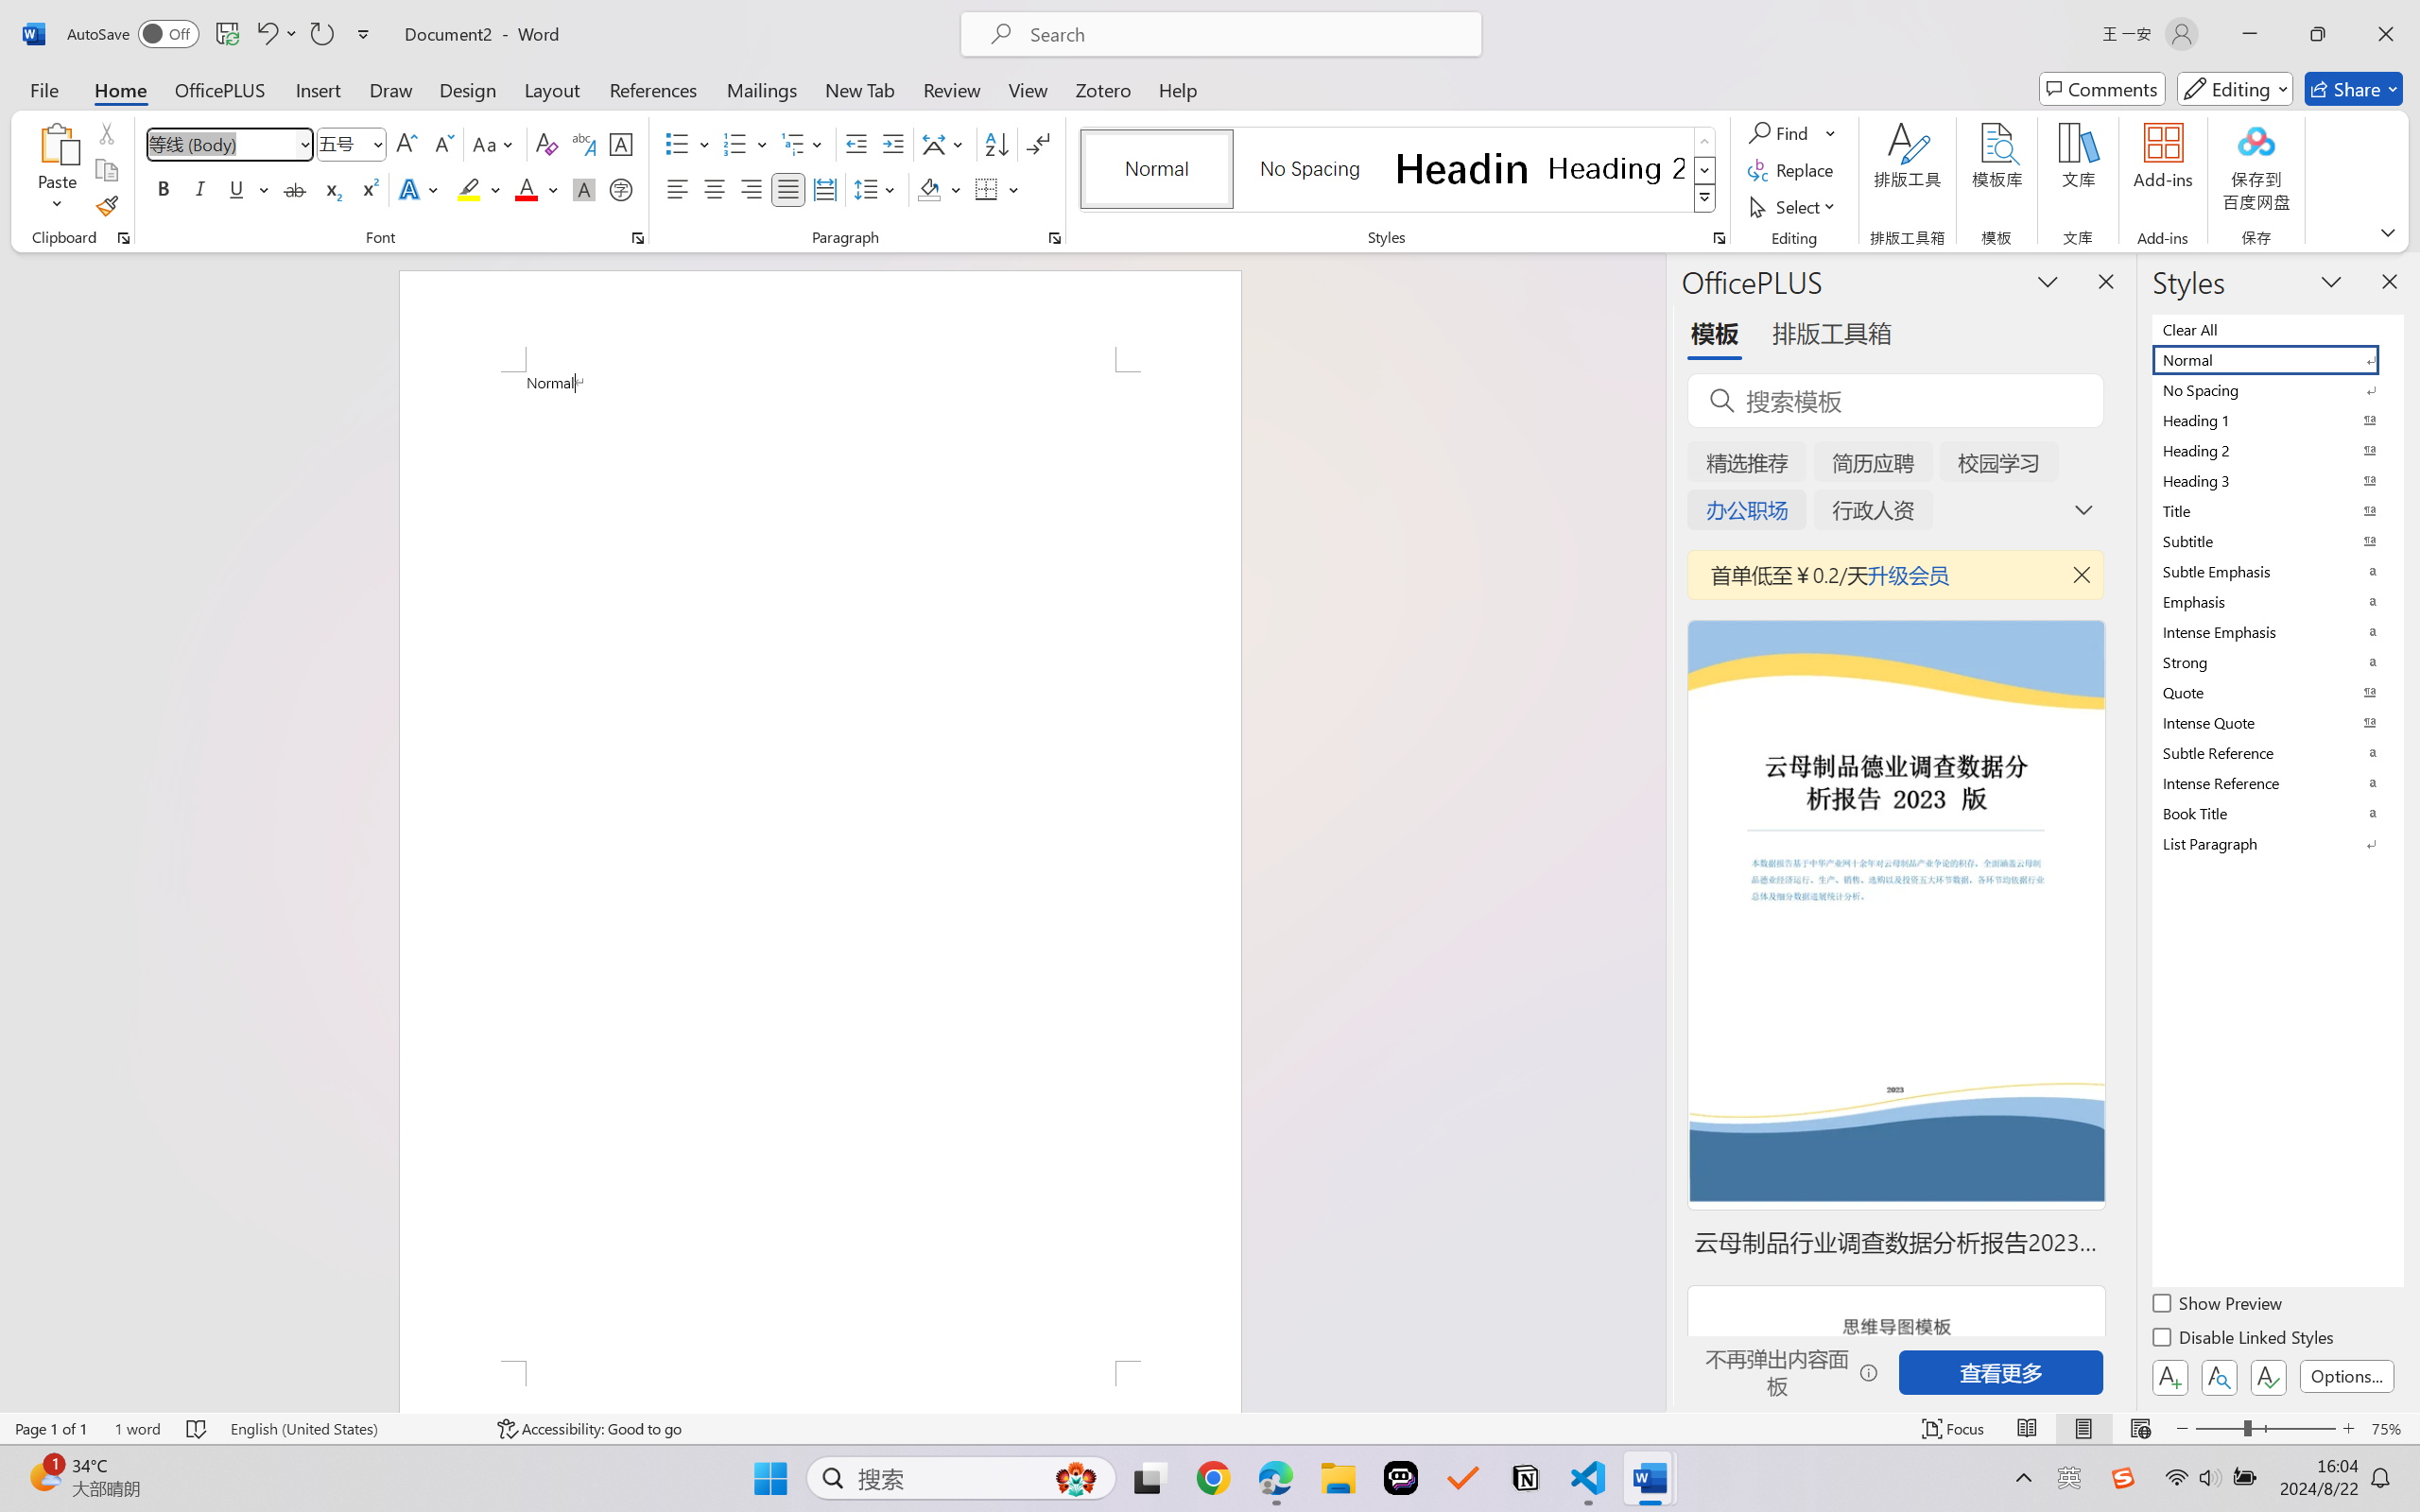 The height and width of the screenshot is (1512, 2420). What do you see at coordinates (1038, 144) in the screenshot?
I see `Show/Hide Editing Marks` at bounding box center [1038, 144].